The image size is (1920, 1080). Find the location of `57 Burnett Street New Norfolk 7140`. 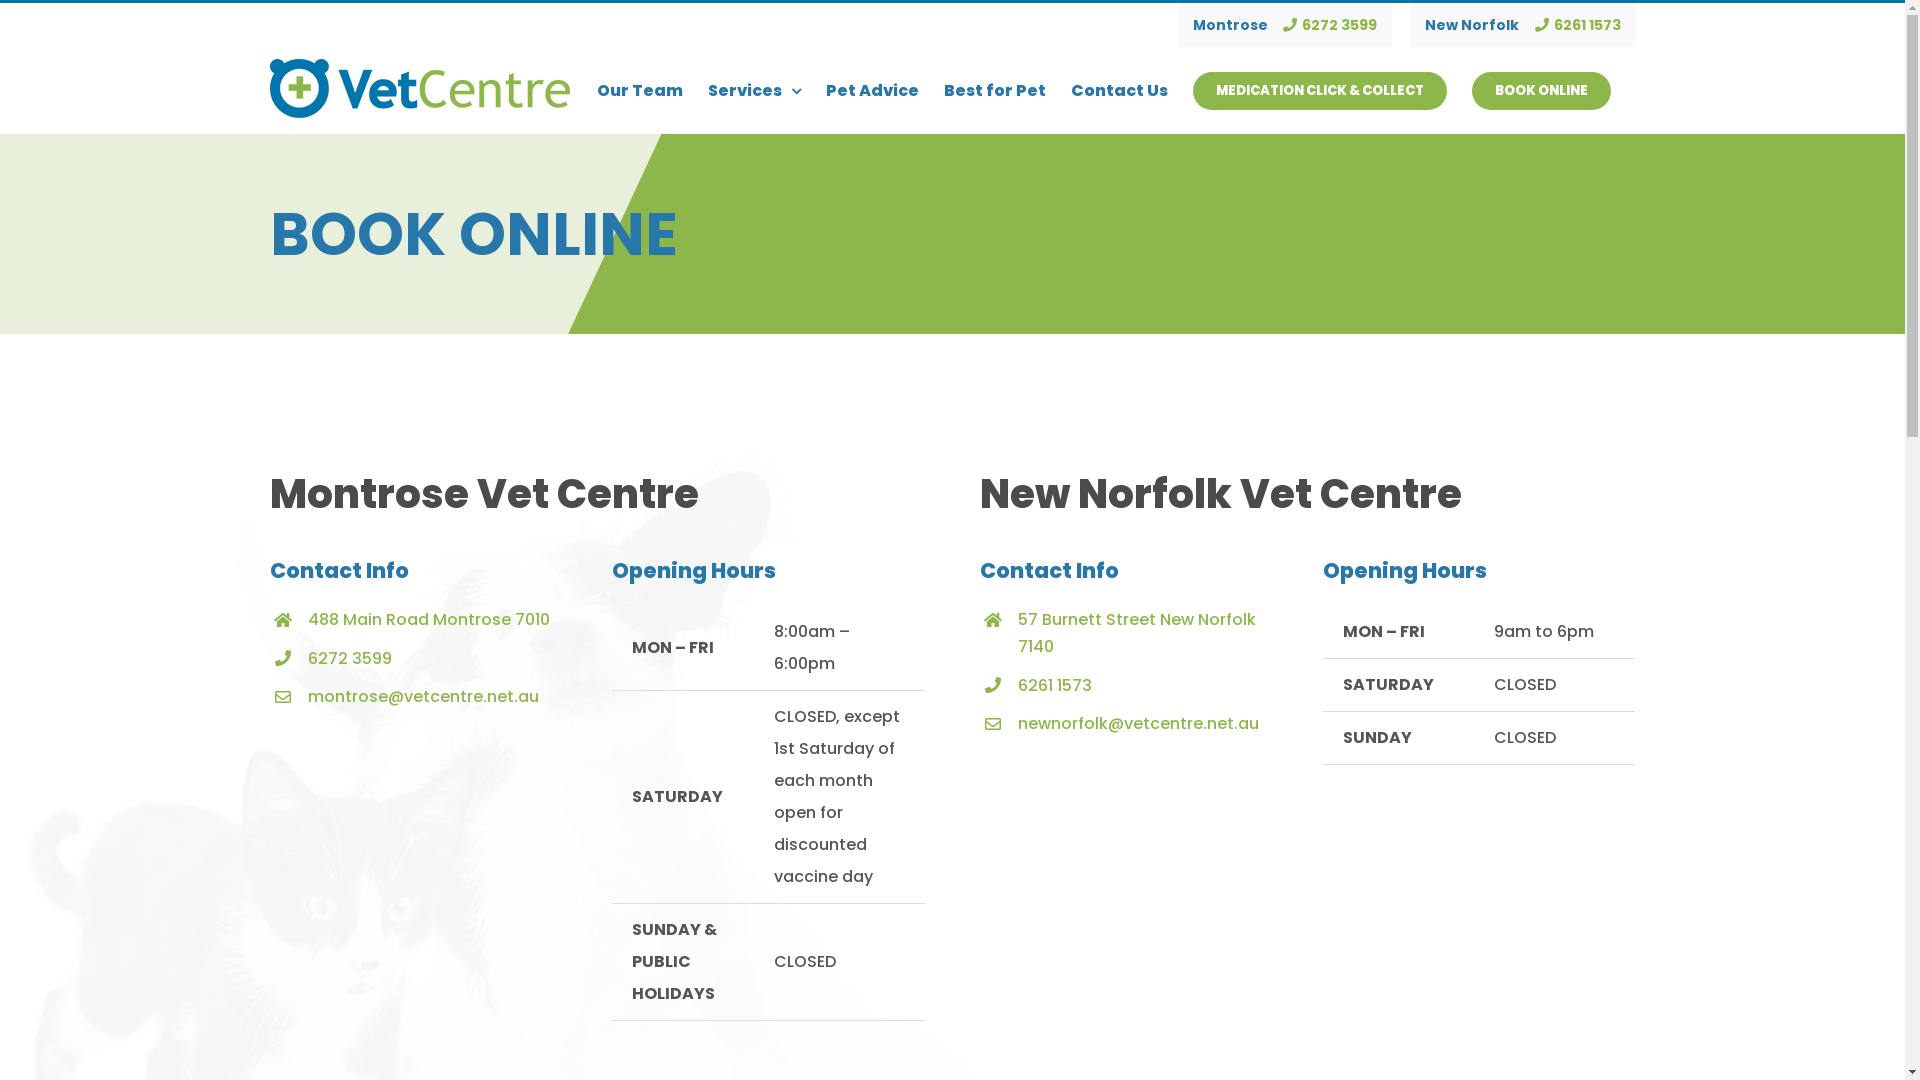

57 Burnett Street New Norfolk 7140 is located at coordinates (1136, 633).